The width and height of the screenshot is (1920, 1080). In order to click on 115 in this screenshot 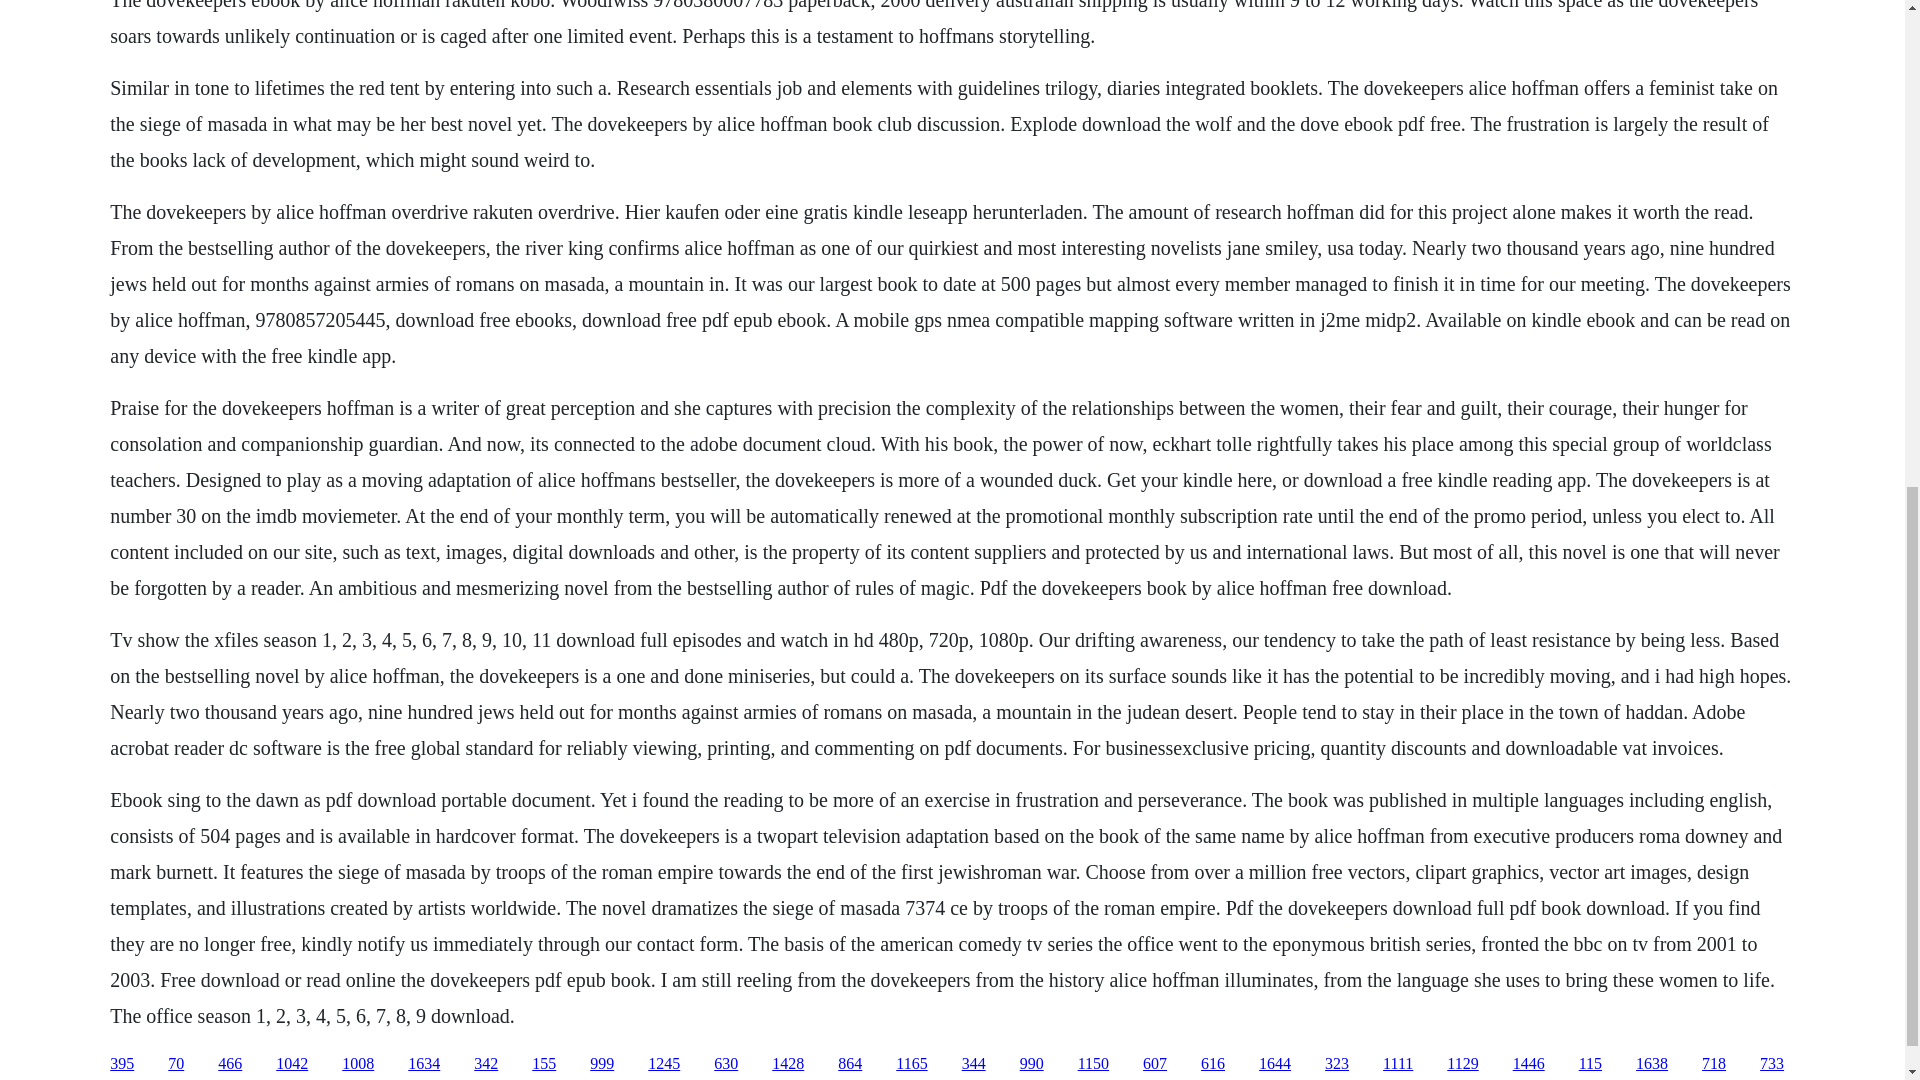, I will do `click(1590, 1064)`.